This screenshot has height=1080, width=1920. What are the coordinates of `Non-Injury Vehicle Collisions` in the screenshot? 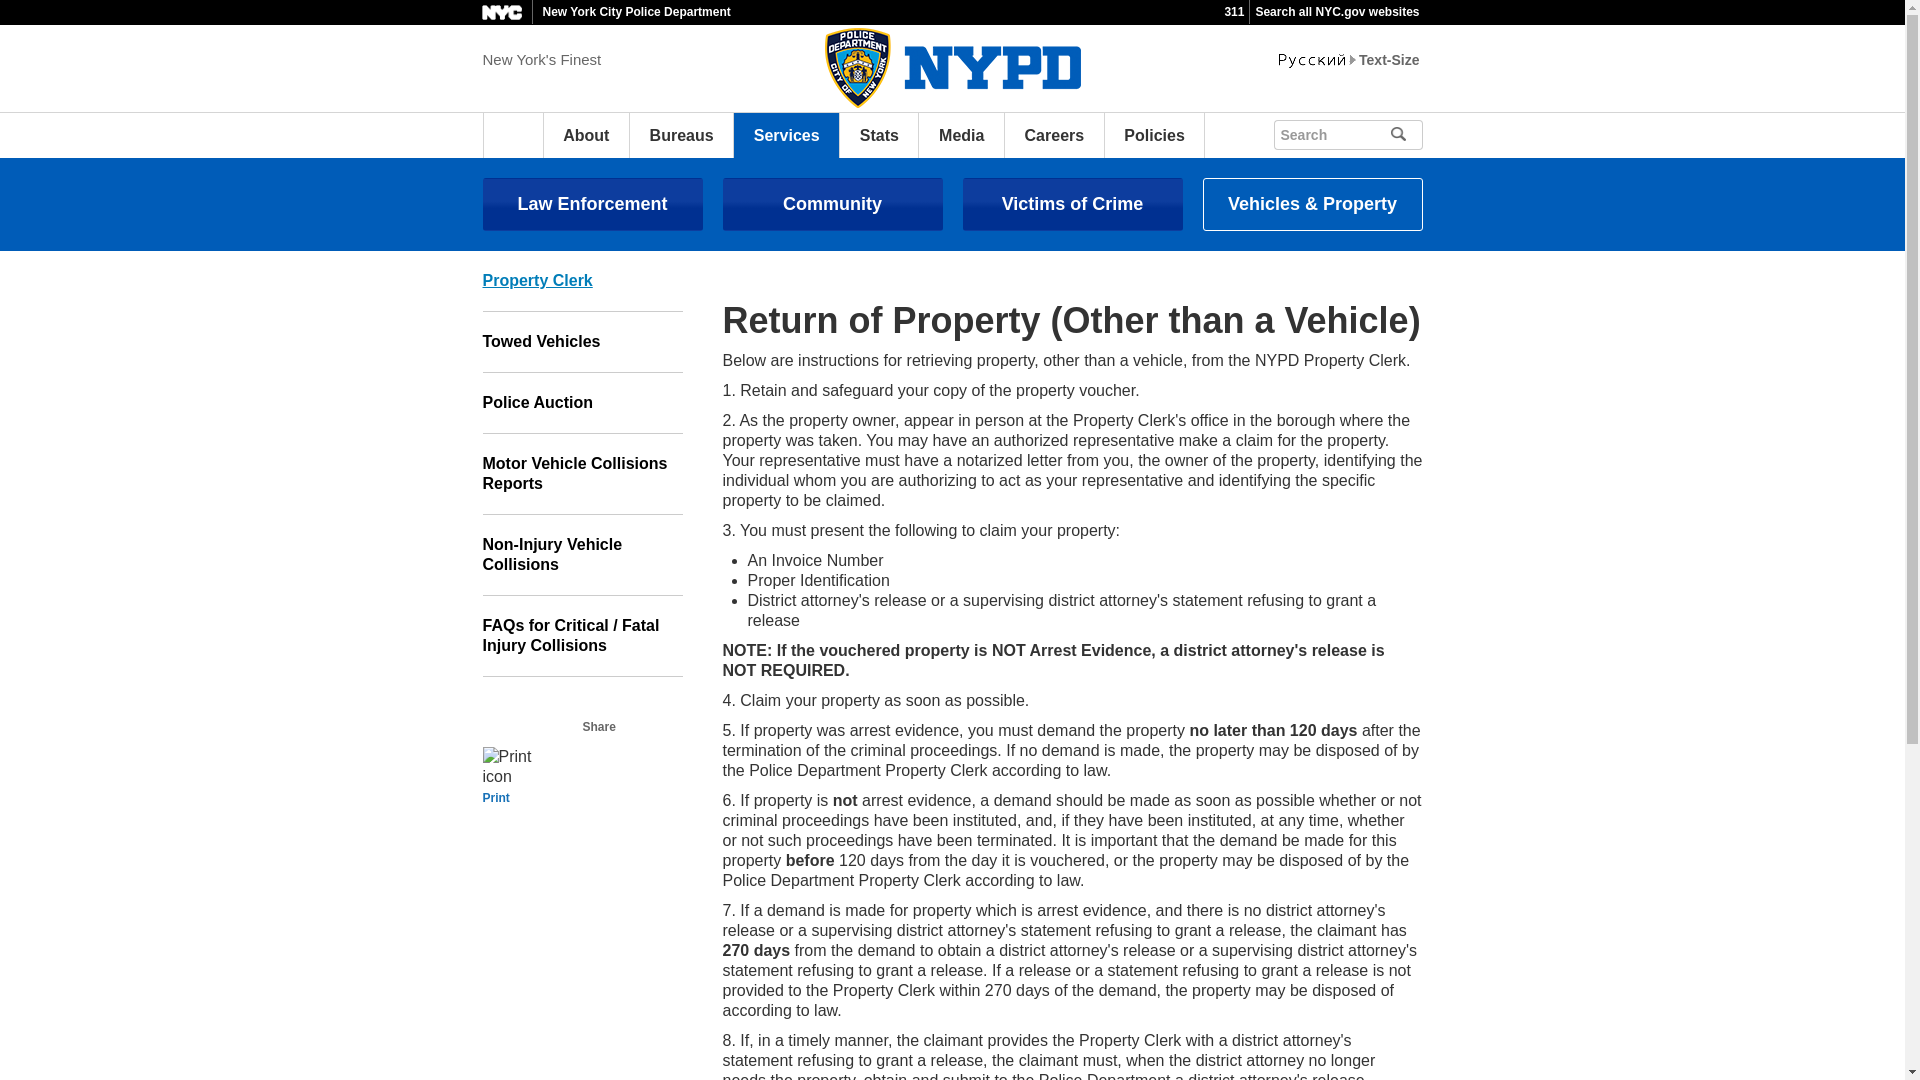 It's located at (581, 556).